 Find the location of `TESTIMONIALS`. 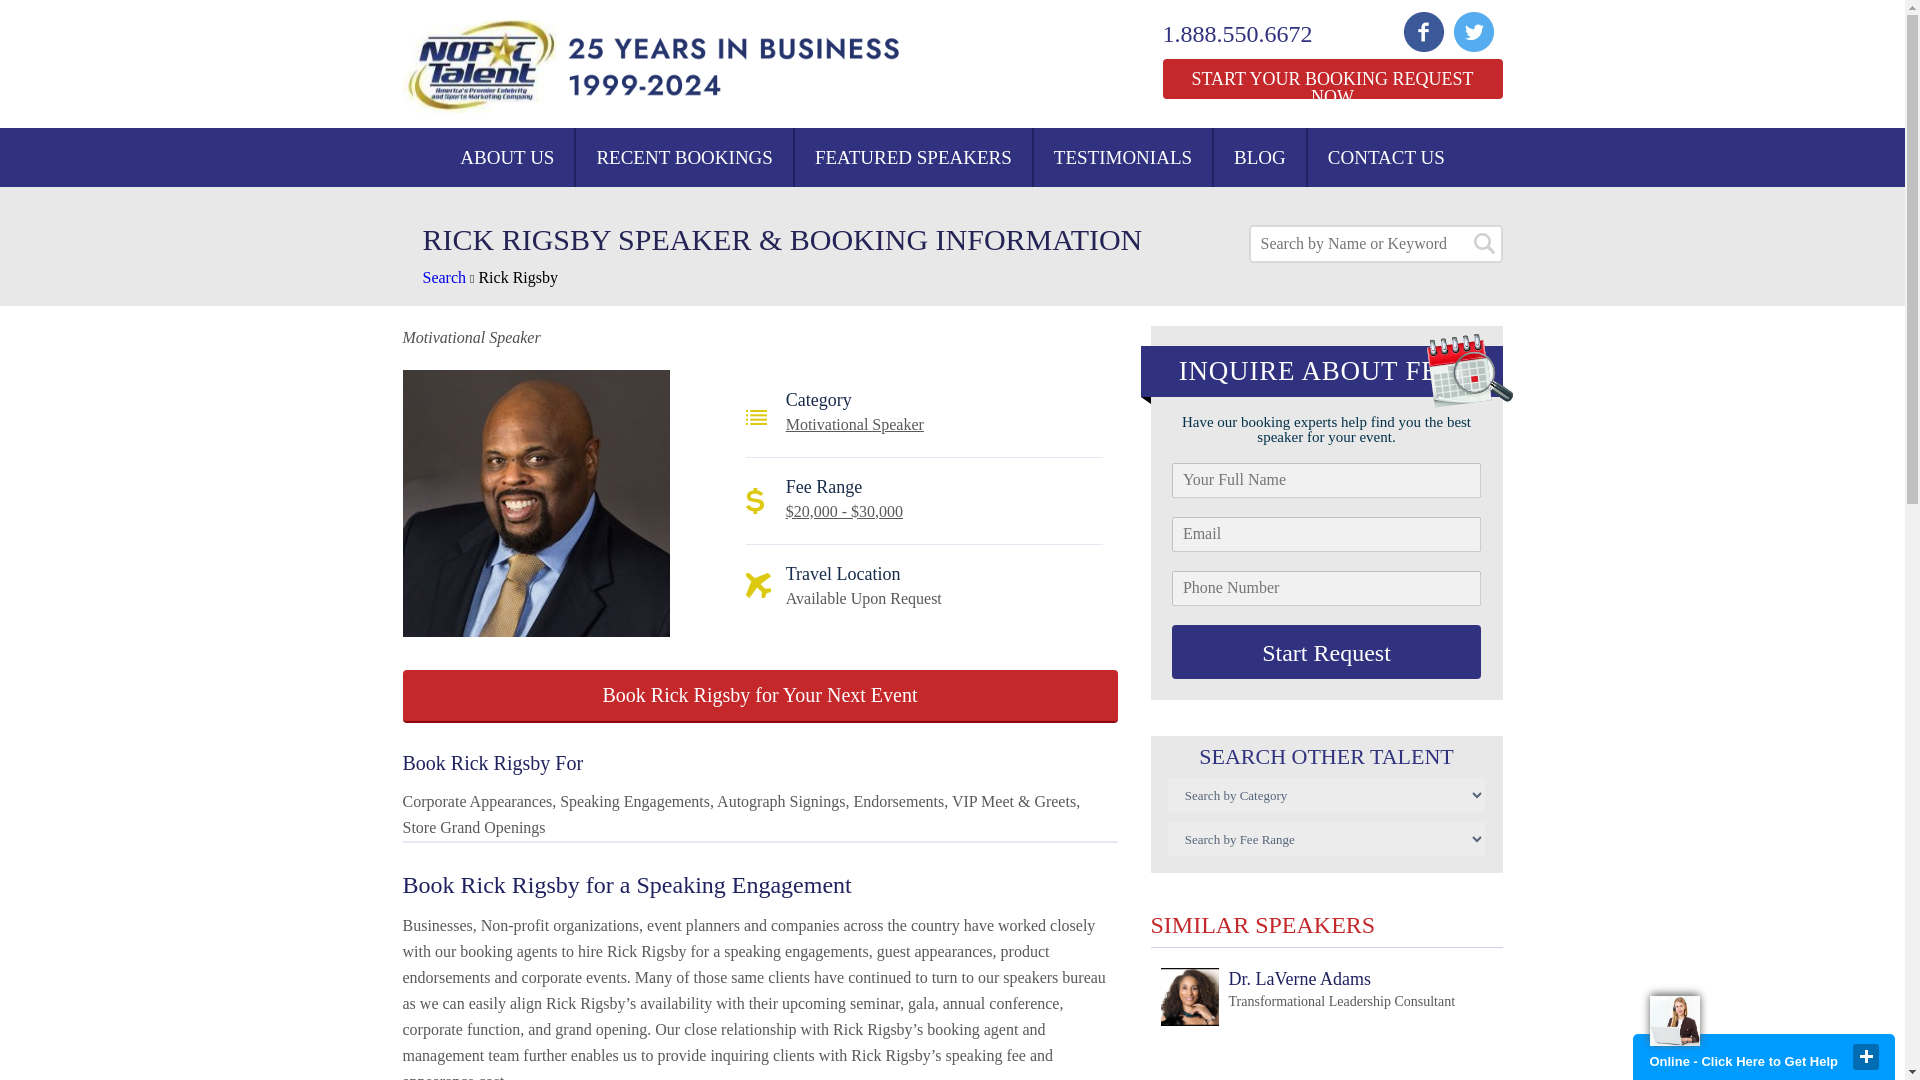

TESTIMONIALS is located at coordinates (1122, 157).